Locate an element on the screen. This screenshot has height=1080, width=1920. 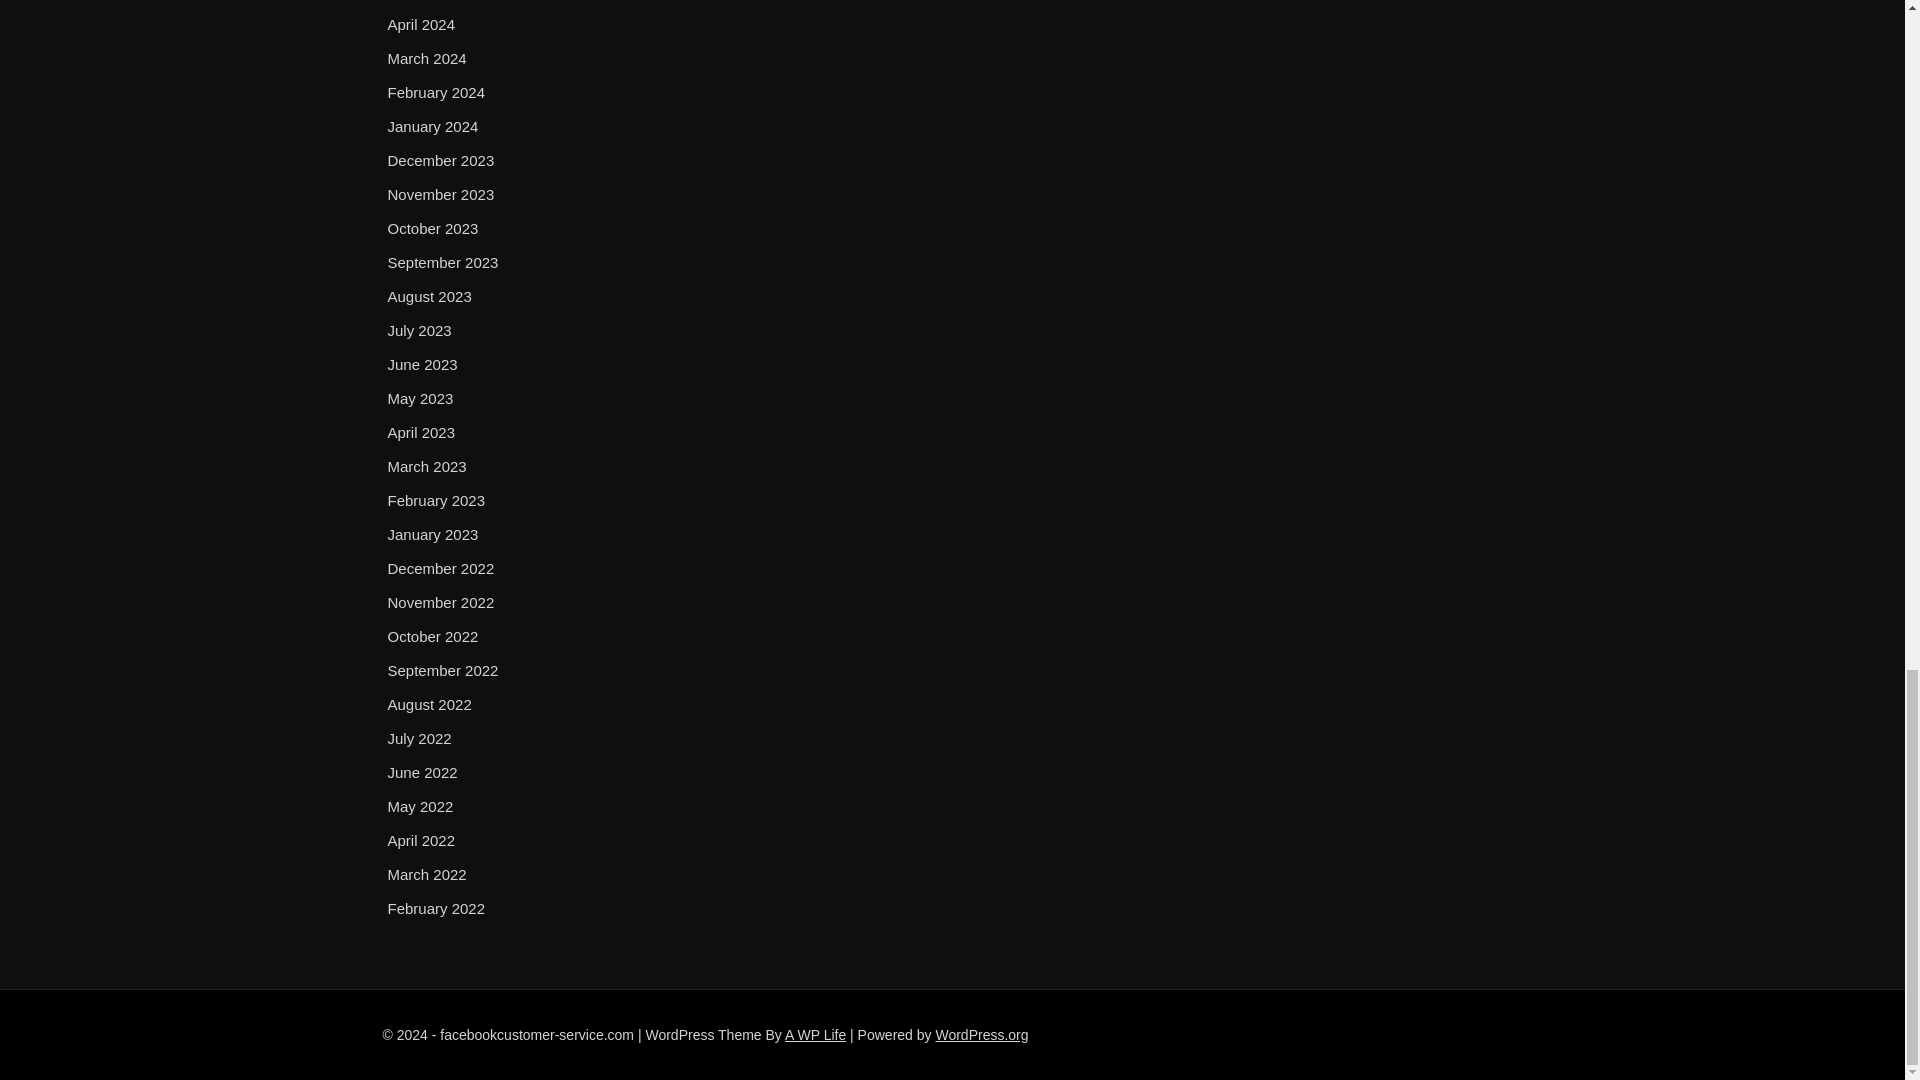
March 2024 is located at coordinates (426, 59).